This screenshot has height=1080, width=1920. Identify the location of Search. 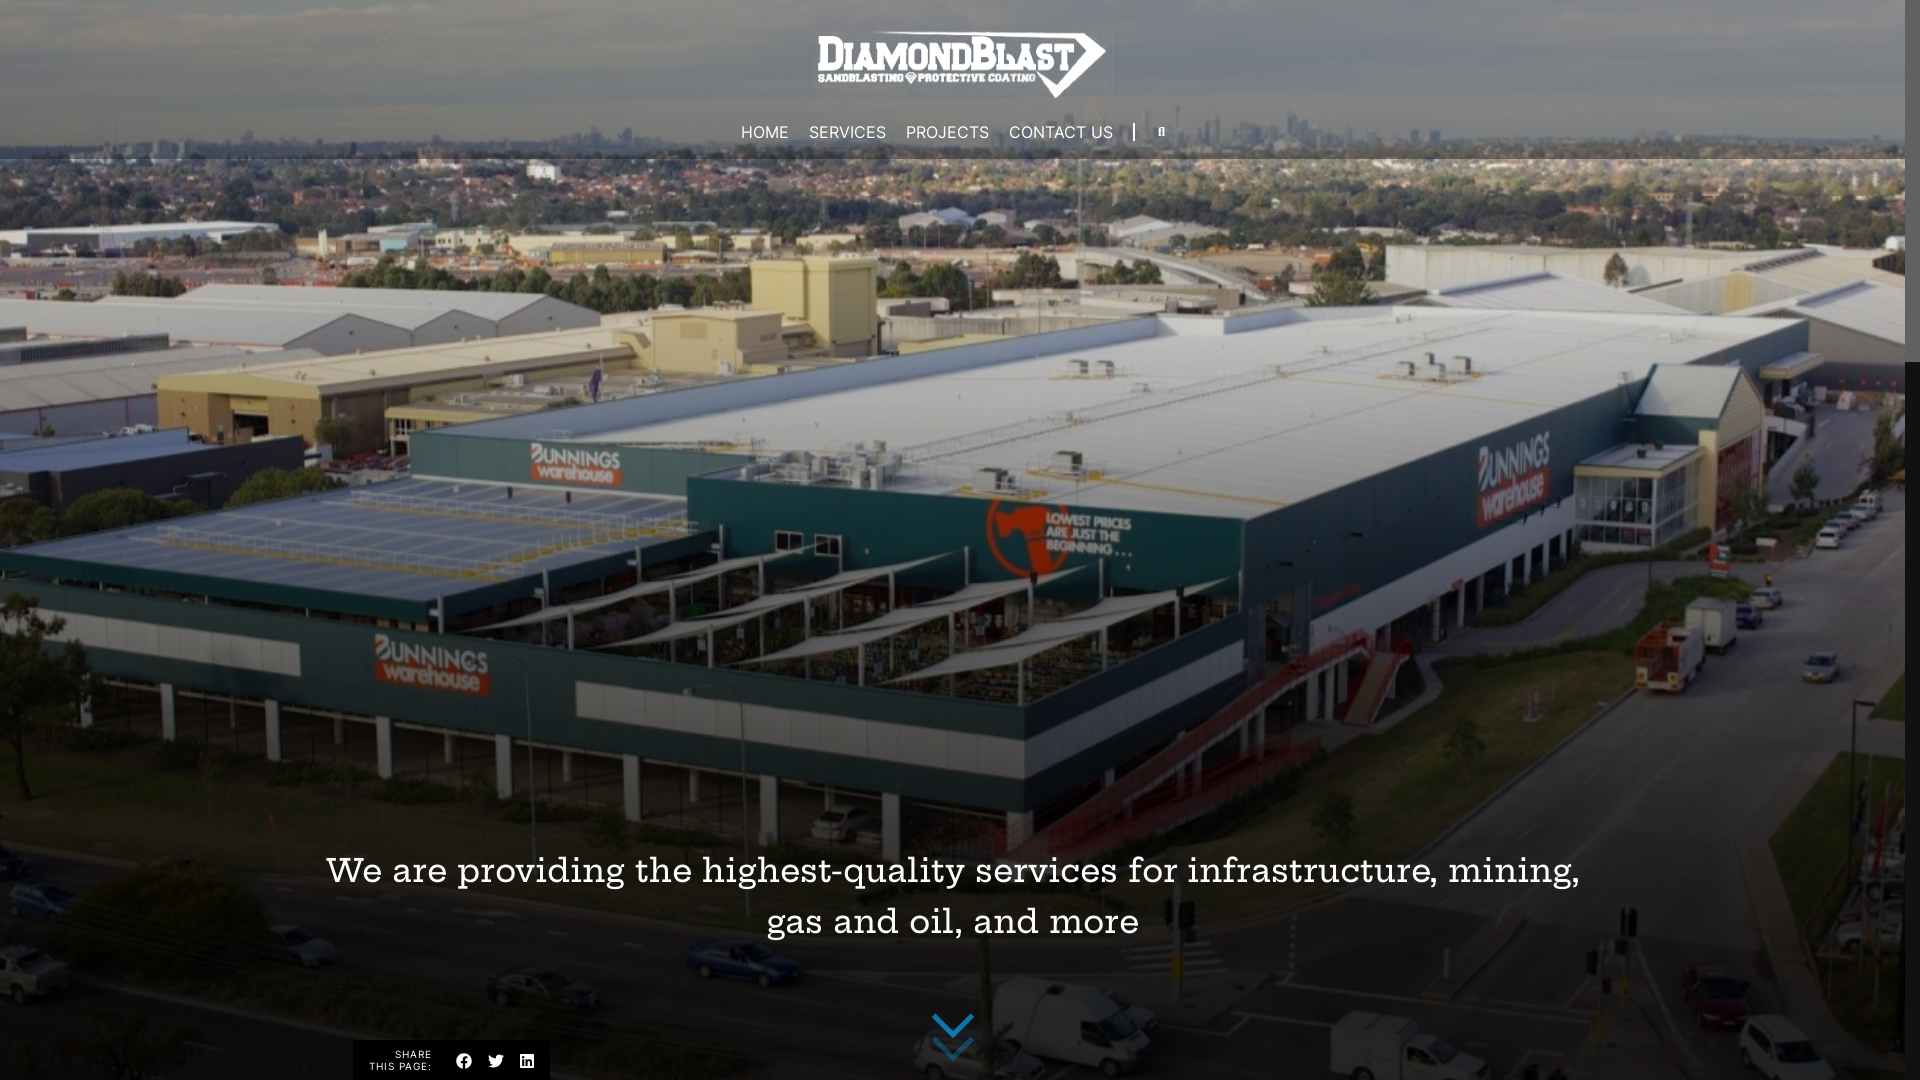
(1117, 187).